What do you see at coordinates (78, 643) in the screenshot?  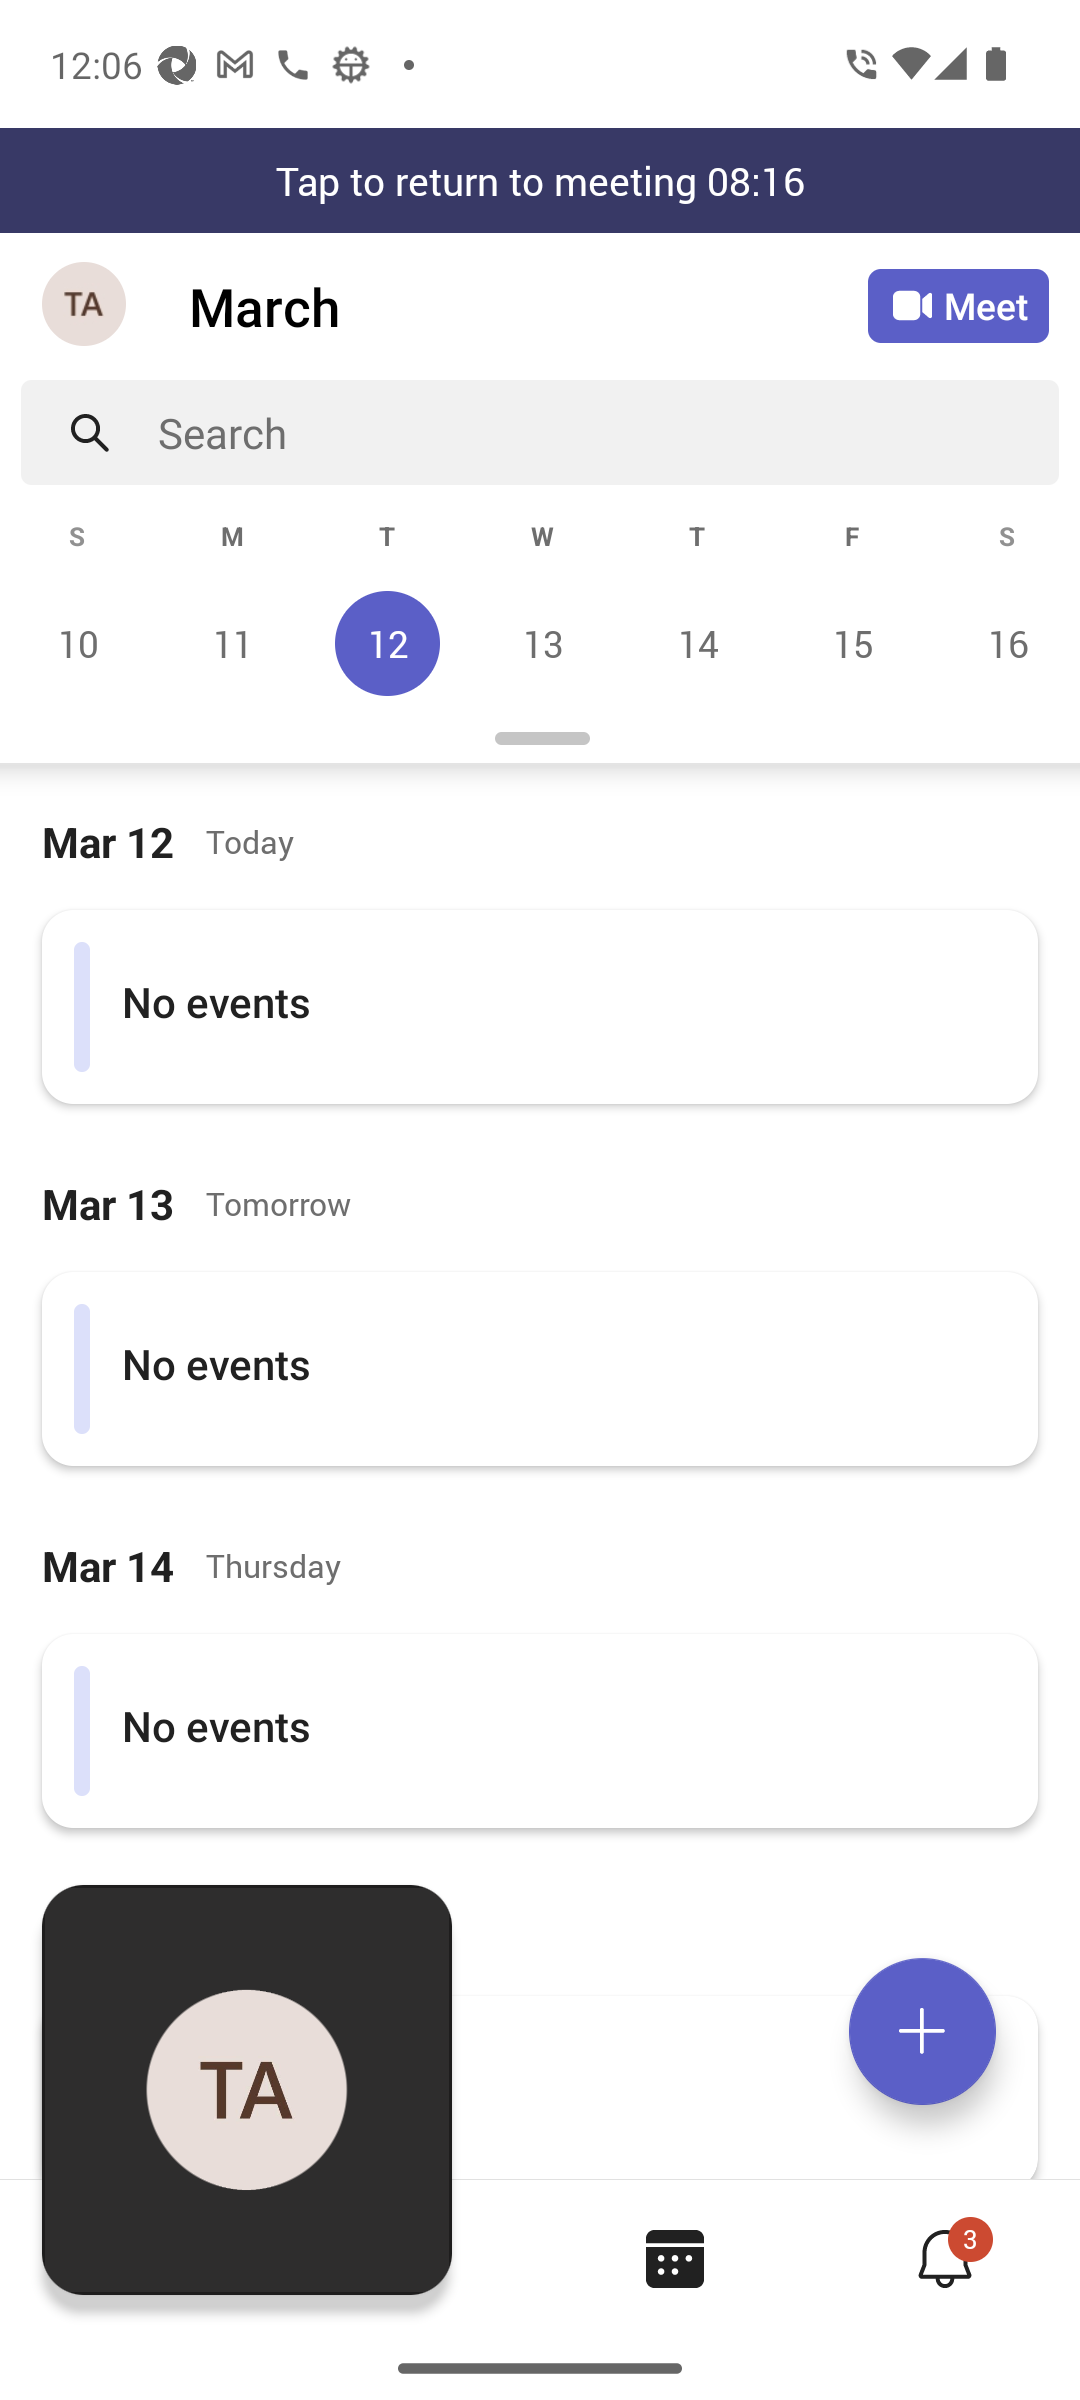 I see `Sunday, March 10 10` at bounding box center [78, 643].